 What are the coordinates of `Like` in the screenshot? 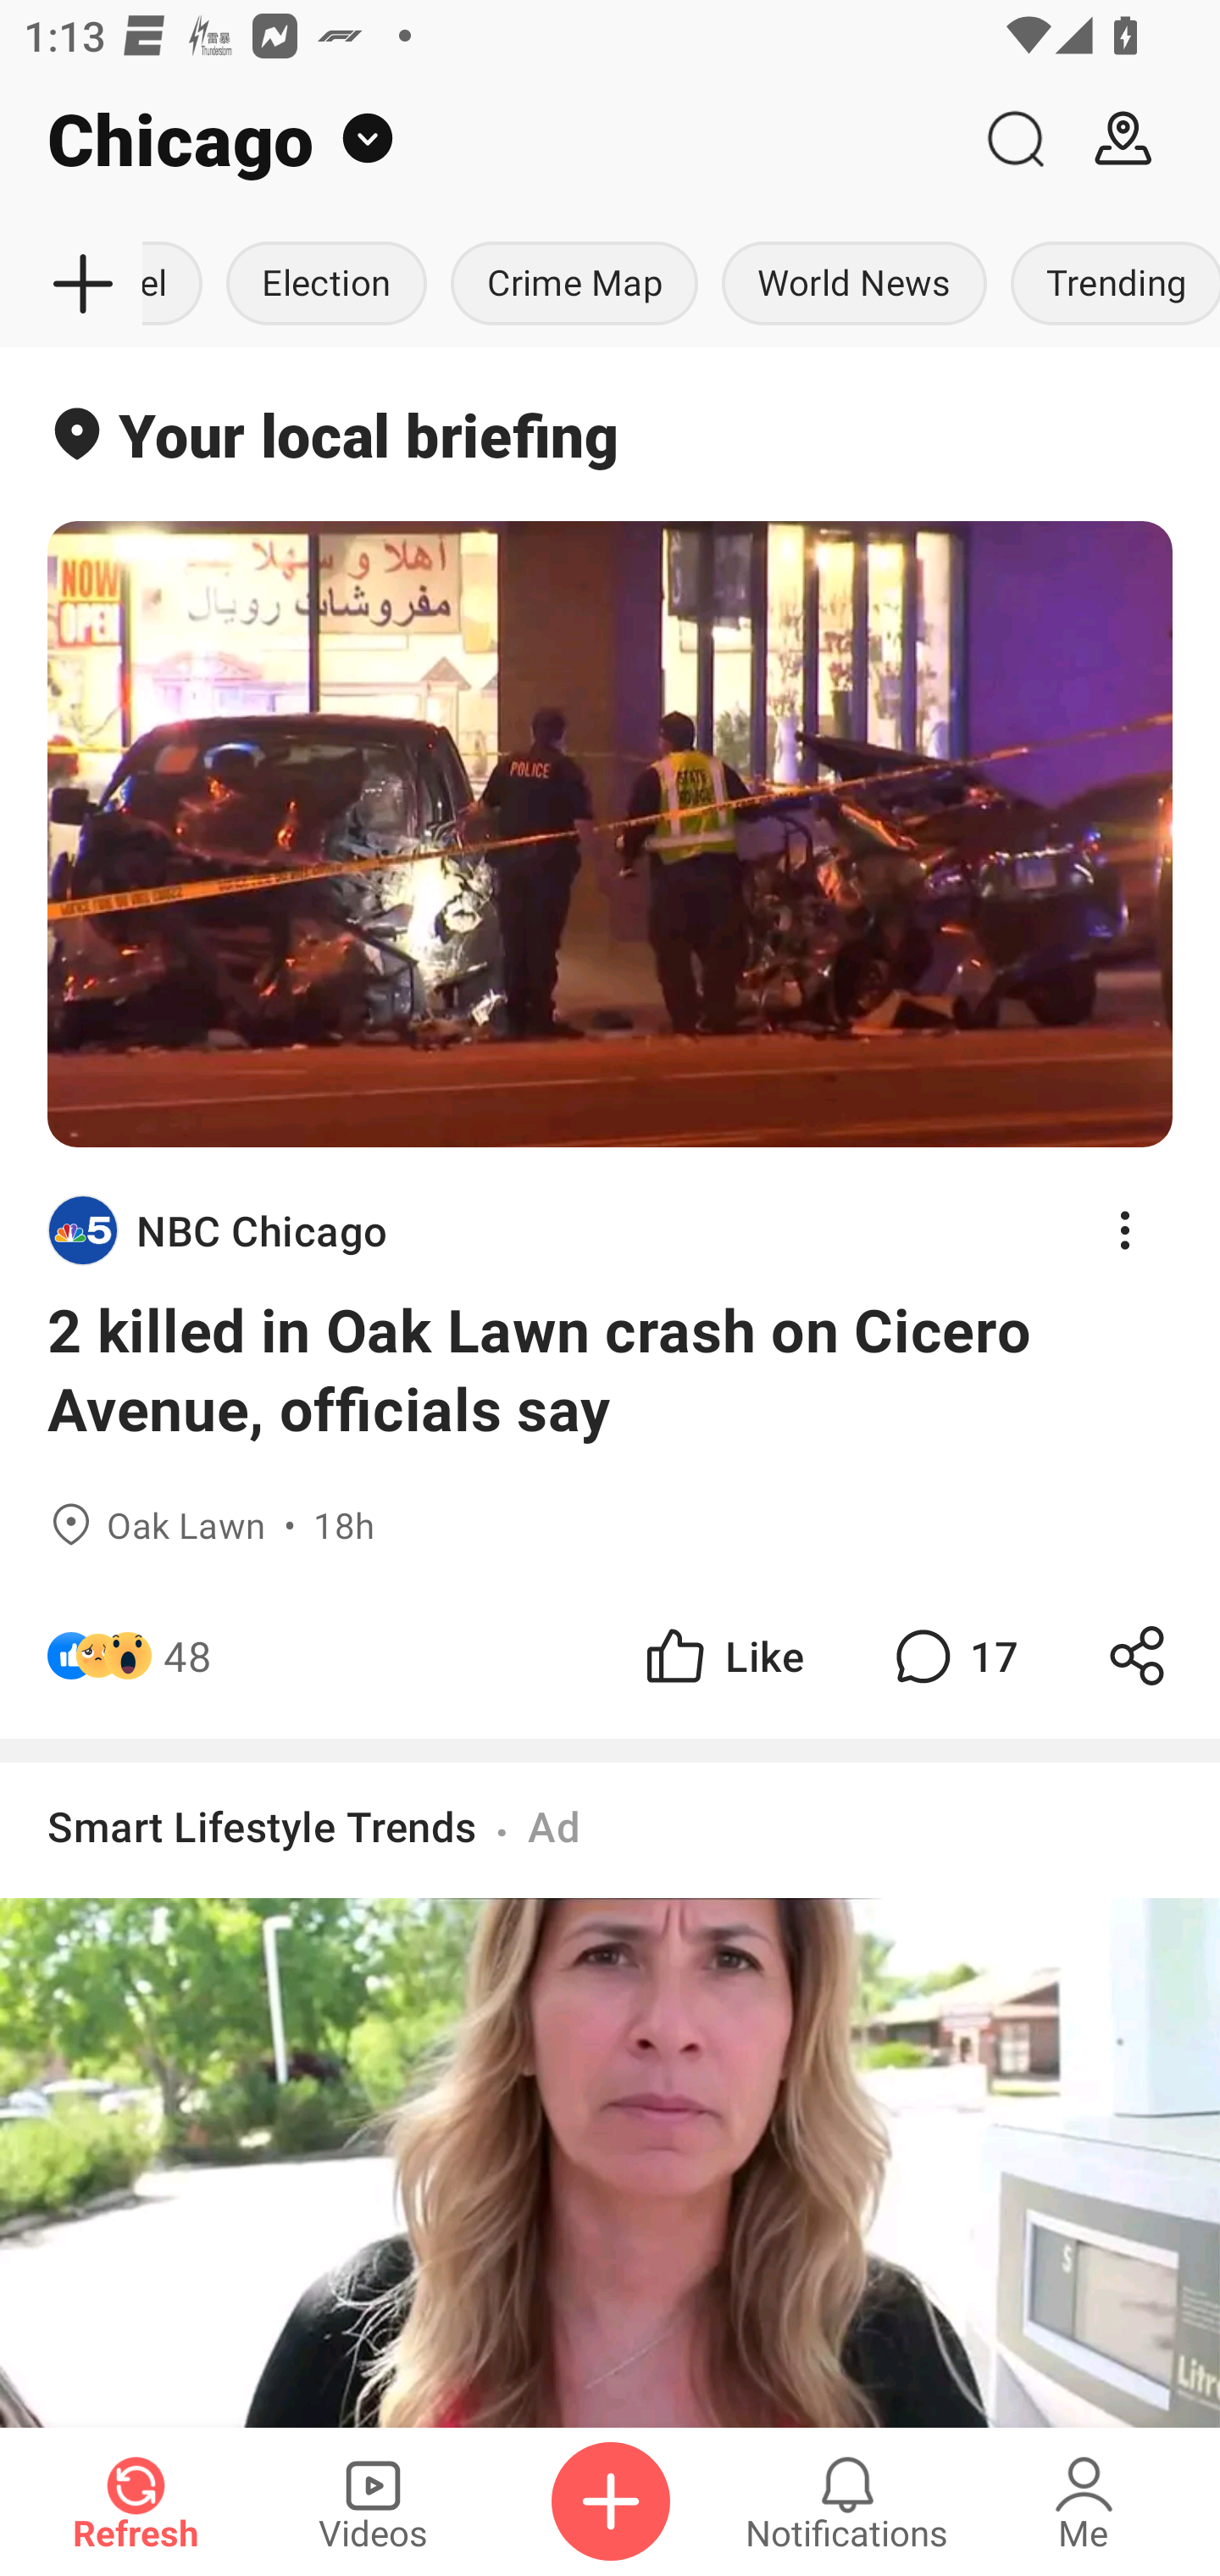 It's located at (722, 1654).